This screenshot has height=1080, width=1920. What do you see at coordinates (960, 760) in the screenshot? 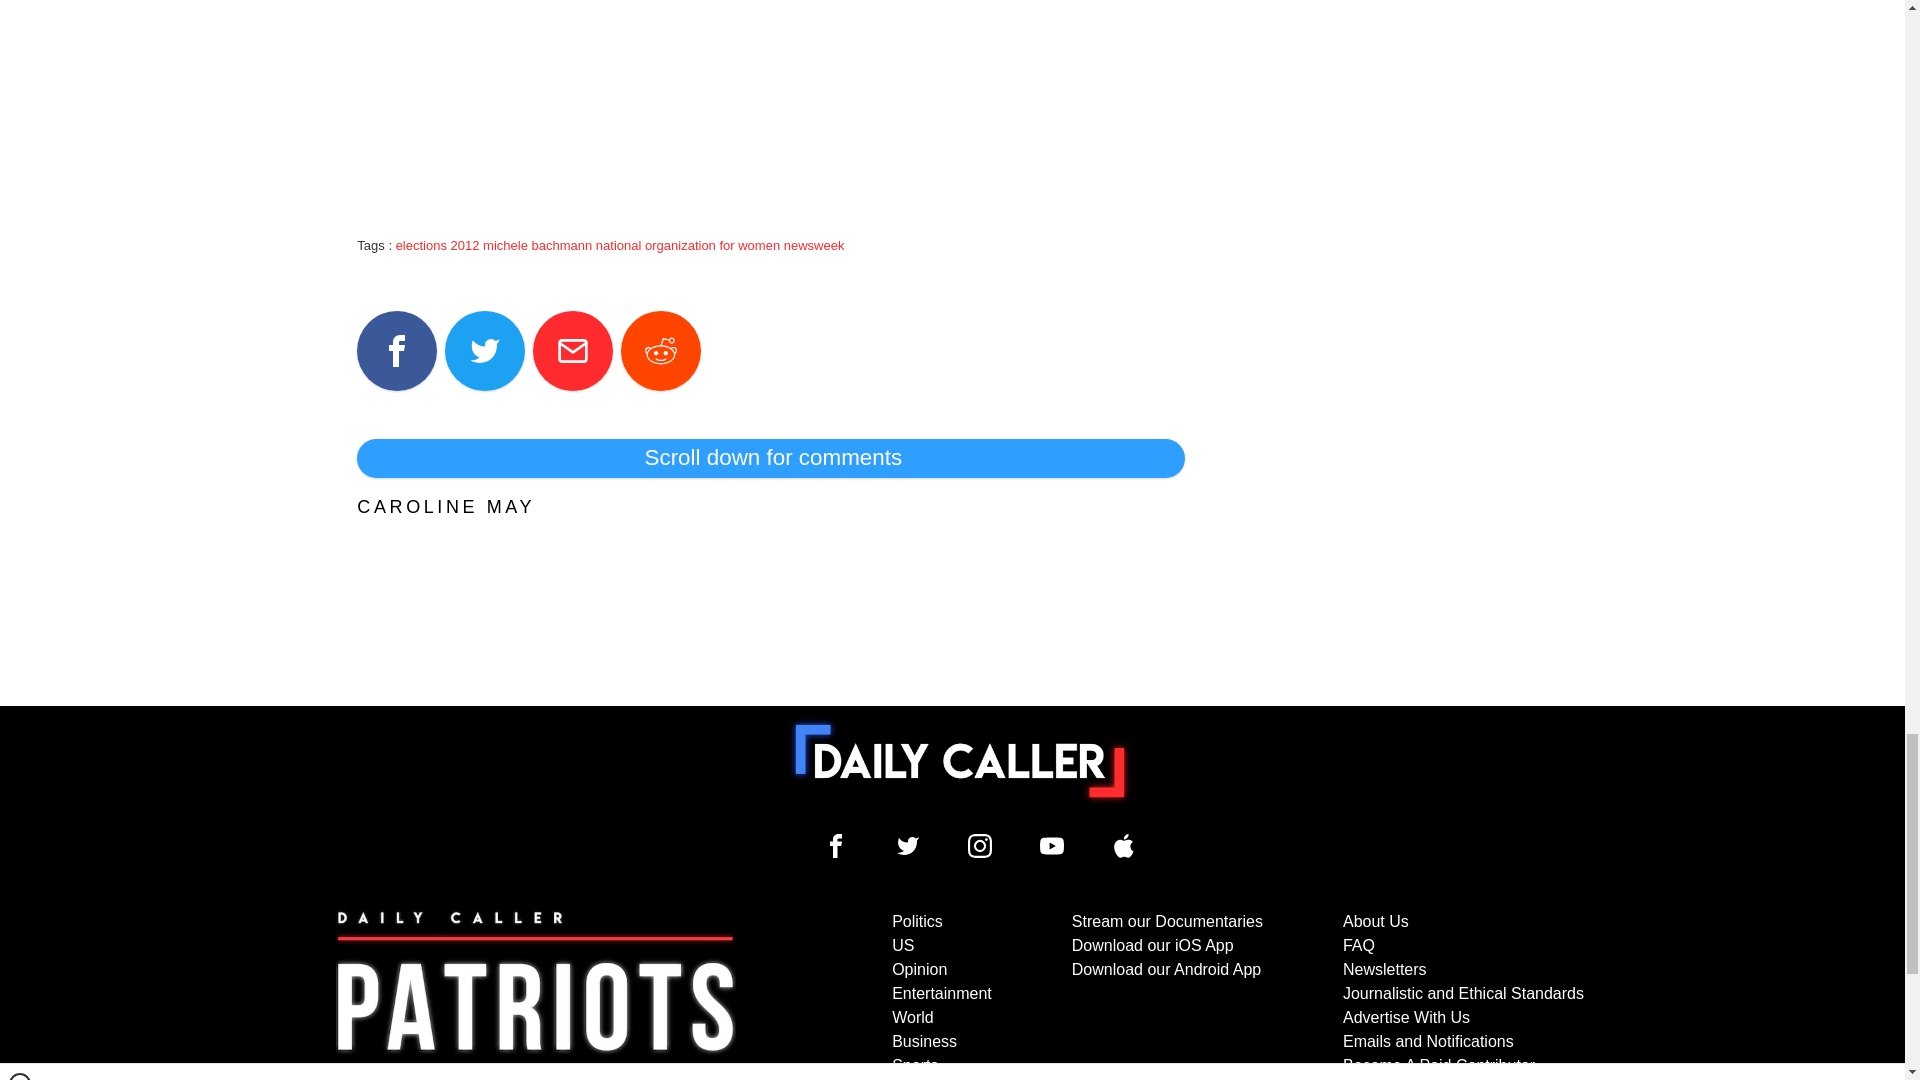
I see `To home page` at bounding box center [960, 760].